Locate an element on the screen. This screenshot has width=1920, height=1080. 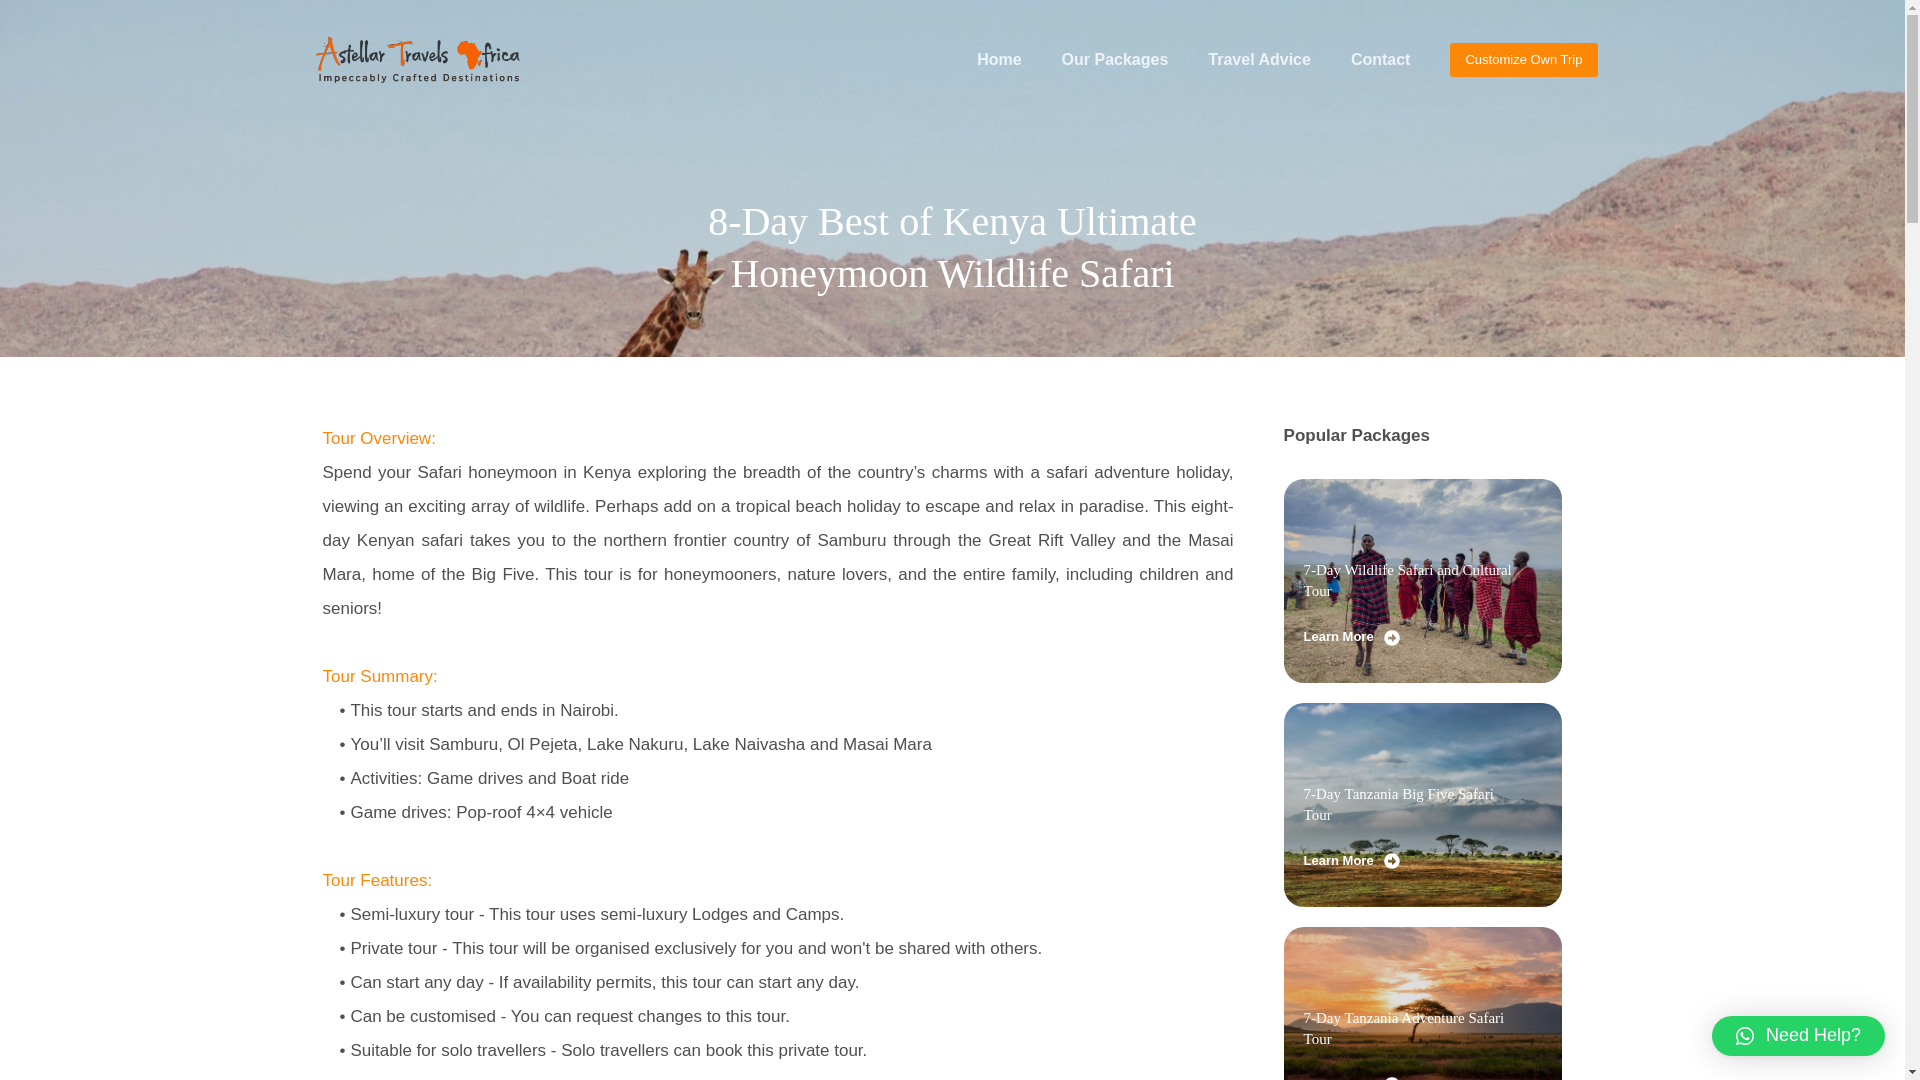
Learn More is located at coordinates (1351, 638).